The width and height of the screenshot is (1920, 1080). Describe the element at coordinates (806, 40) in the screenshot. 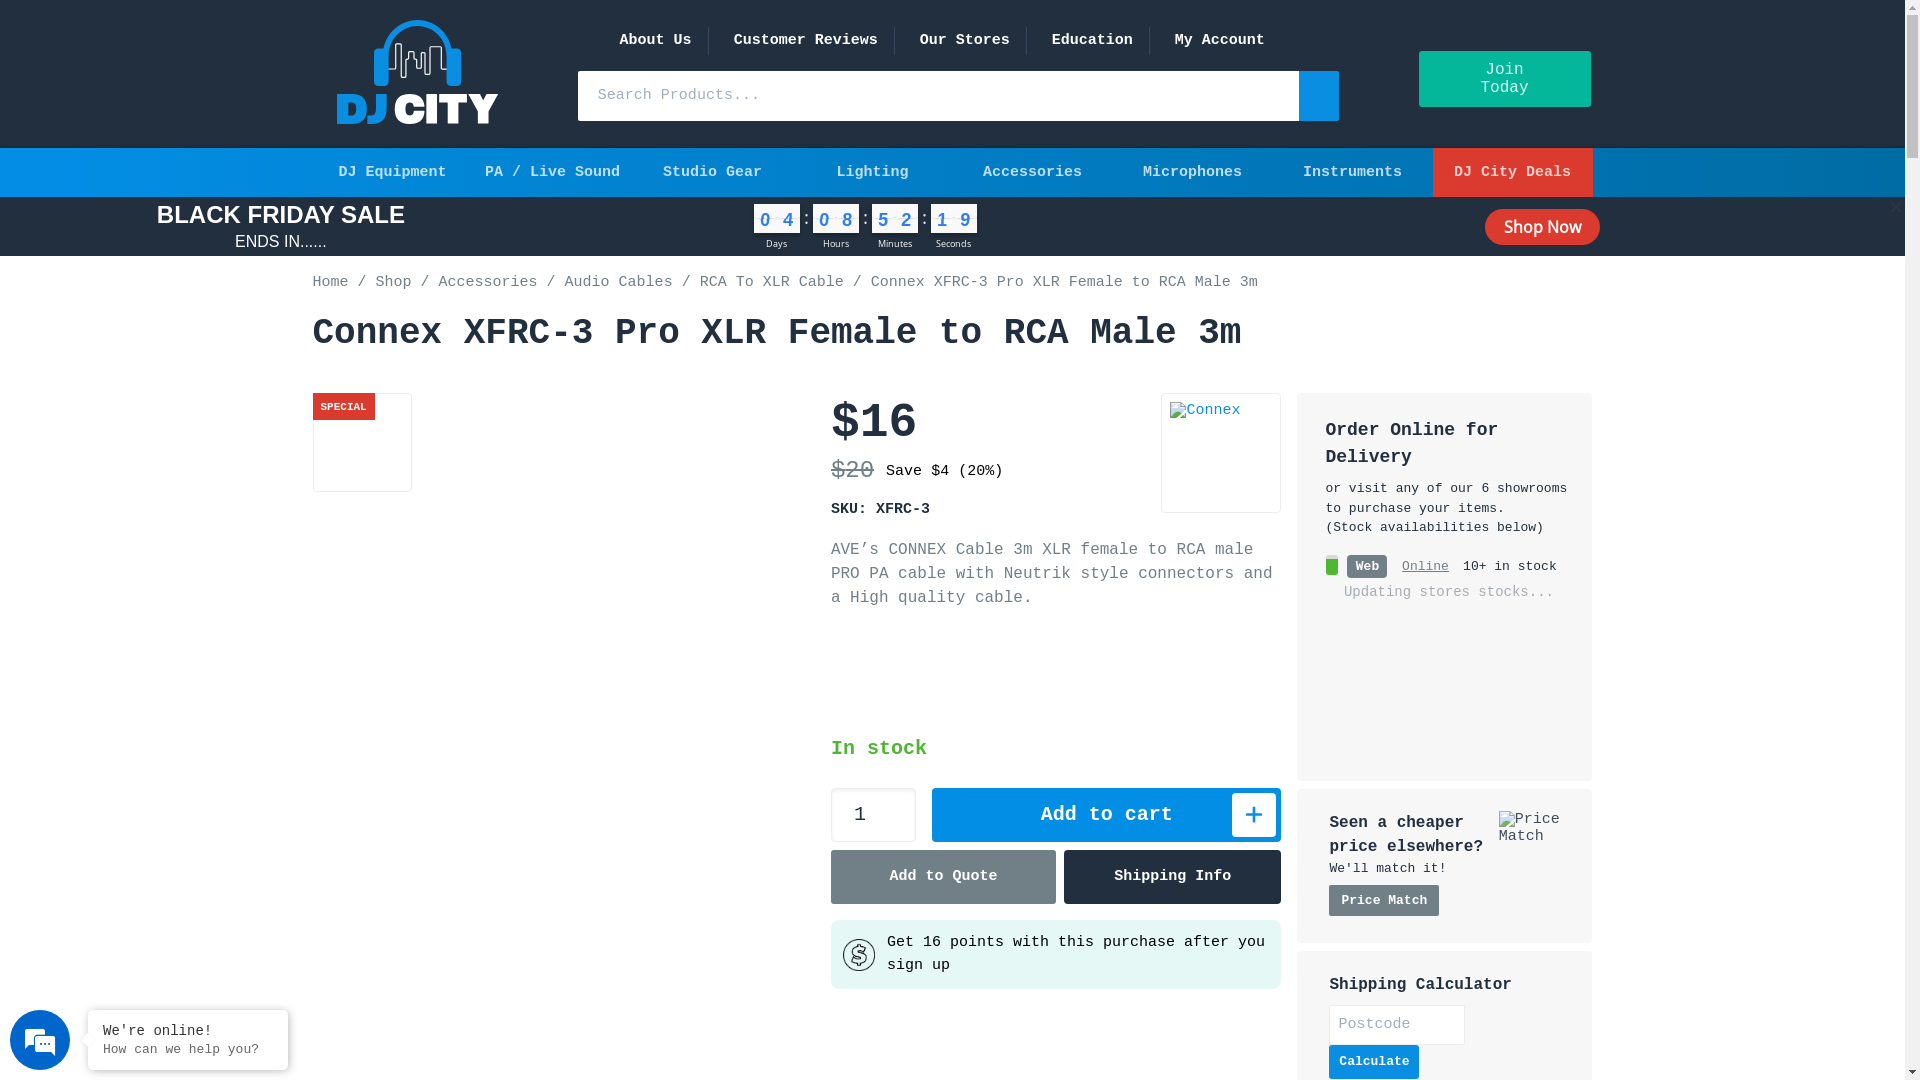

I see `Customer Reviews` at that location.